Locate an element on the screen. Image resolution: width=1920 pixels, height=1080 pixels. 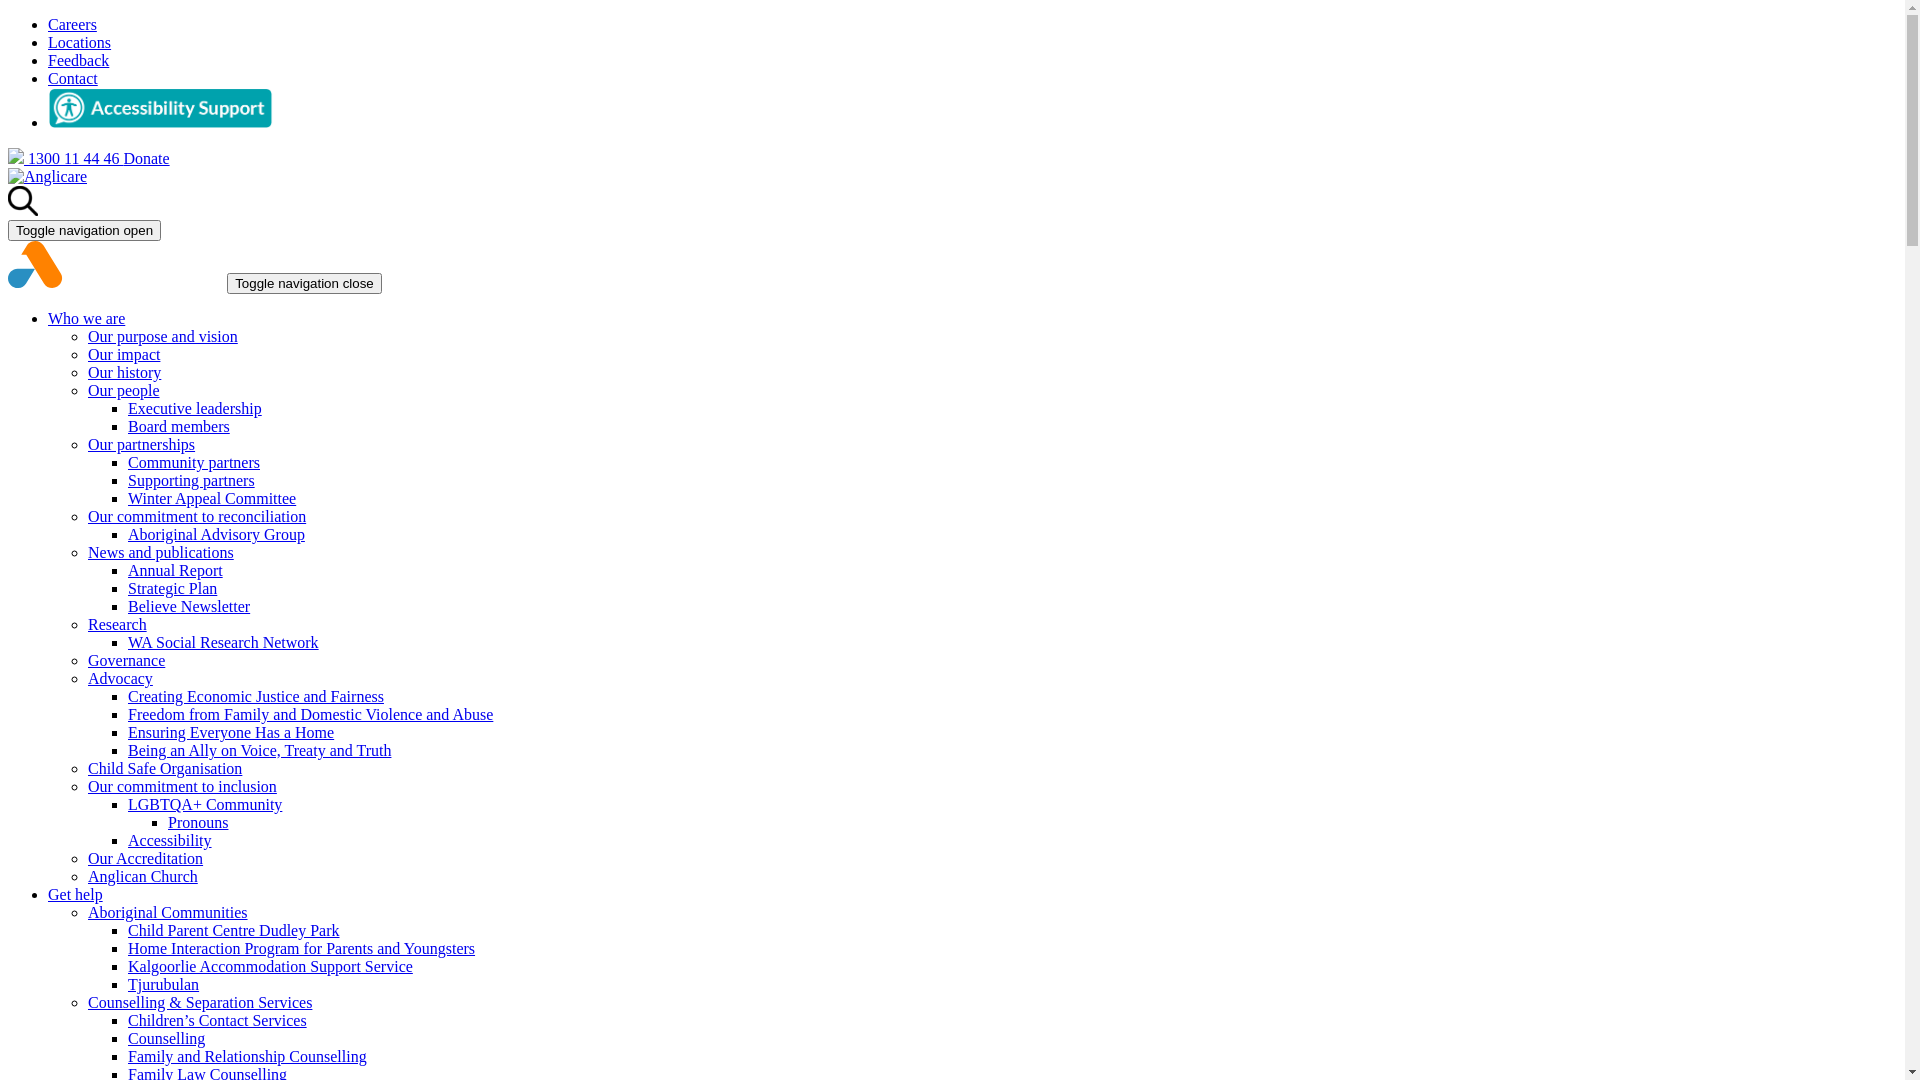
Our commitment to inclusion is located at coordinates (182, 786).